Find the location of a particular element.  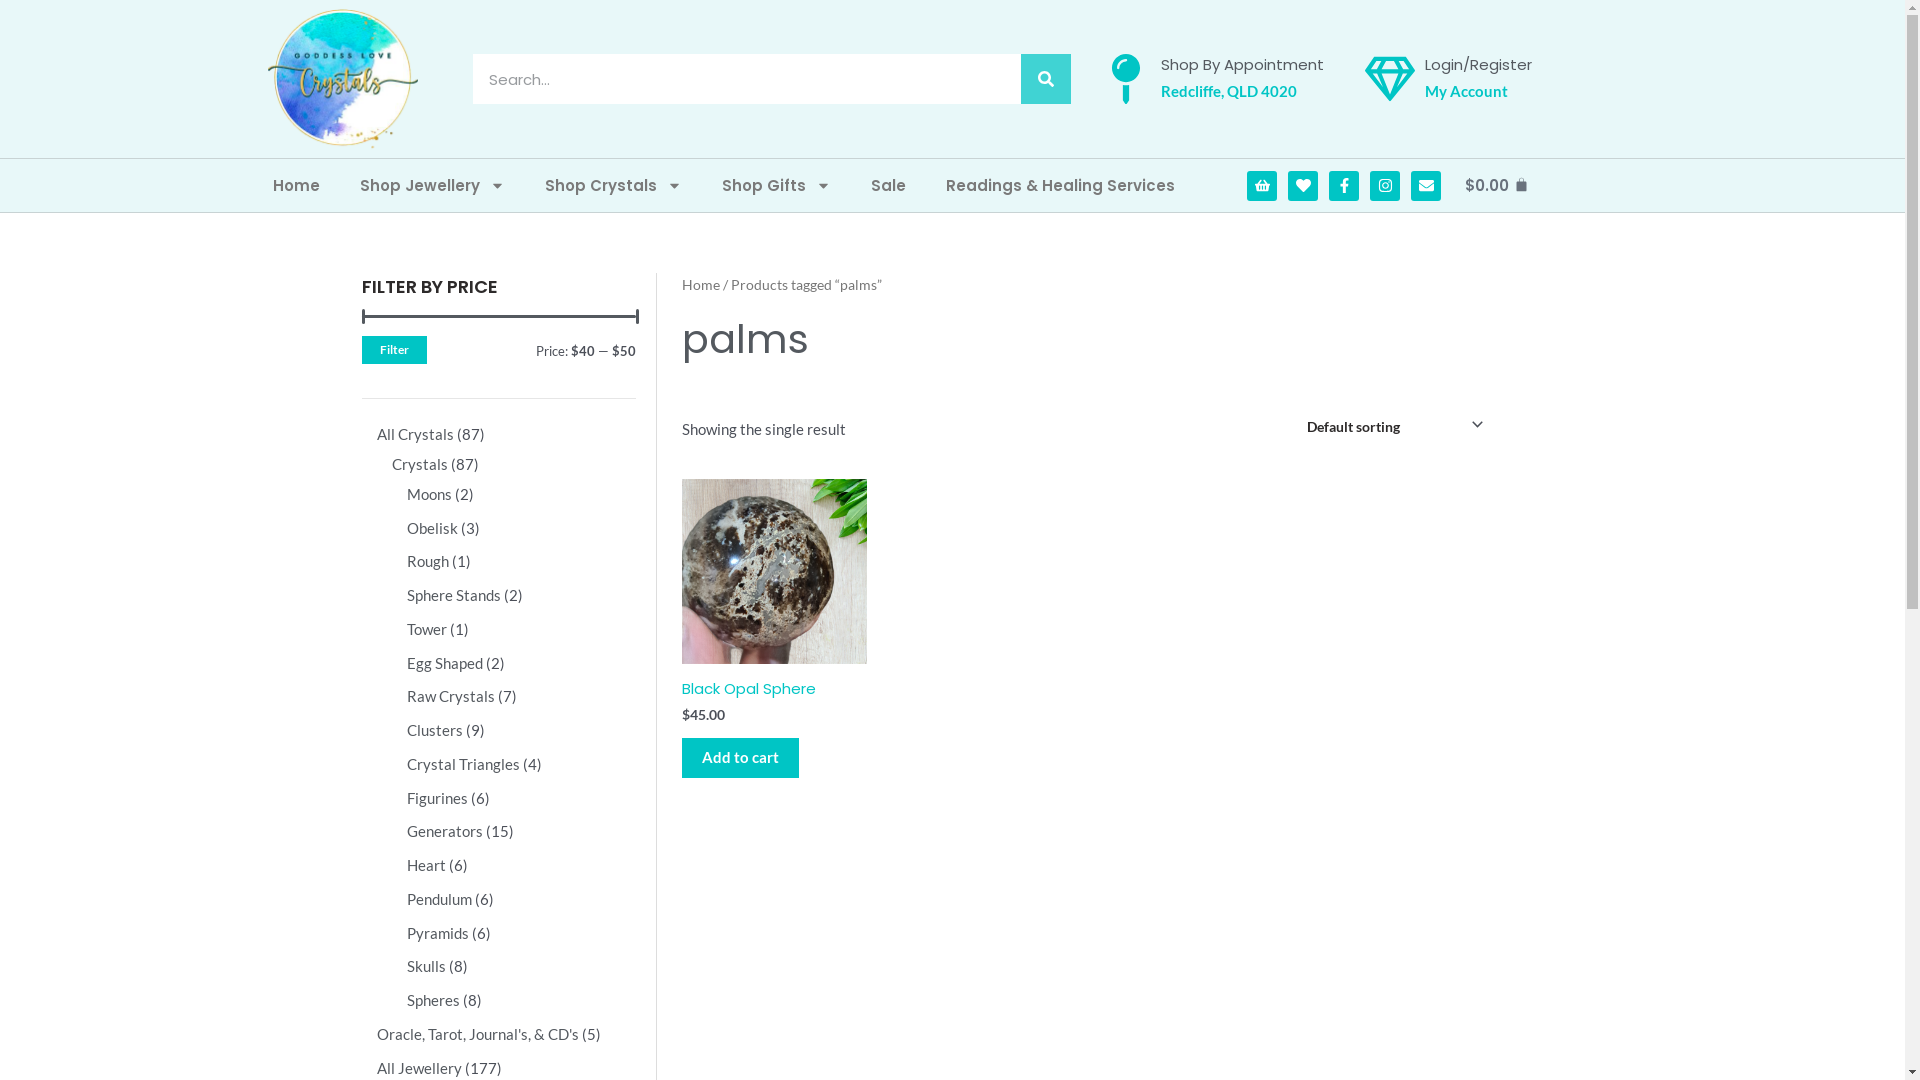

Filter is located at coordinates (394, 350).